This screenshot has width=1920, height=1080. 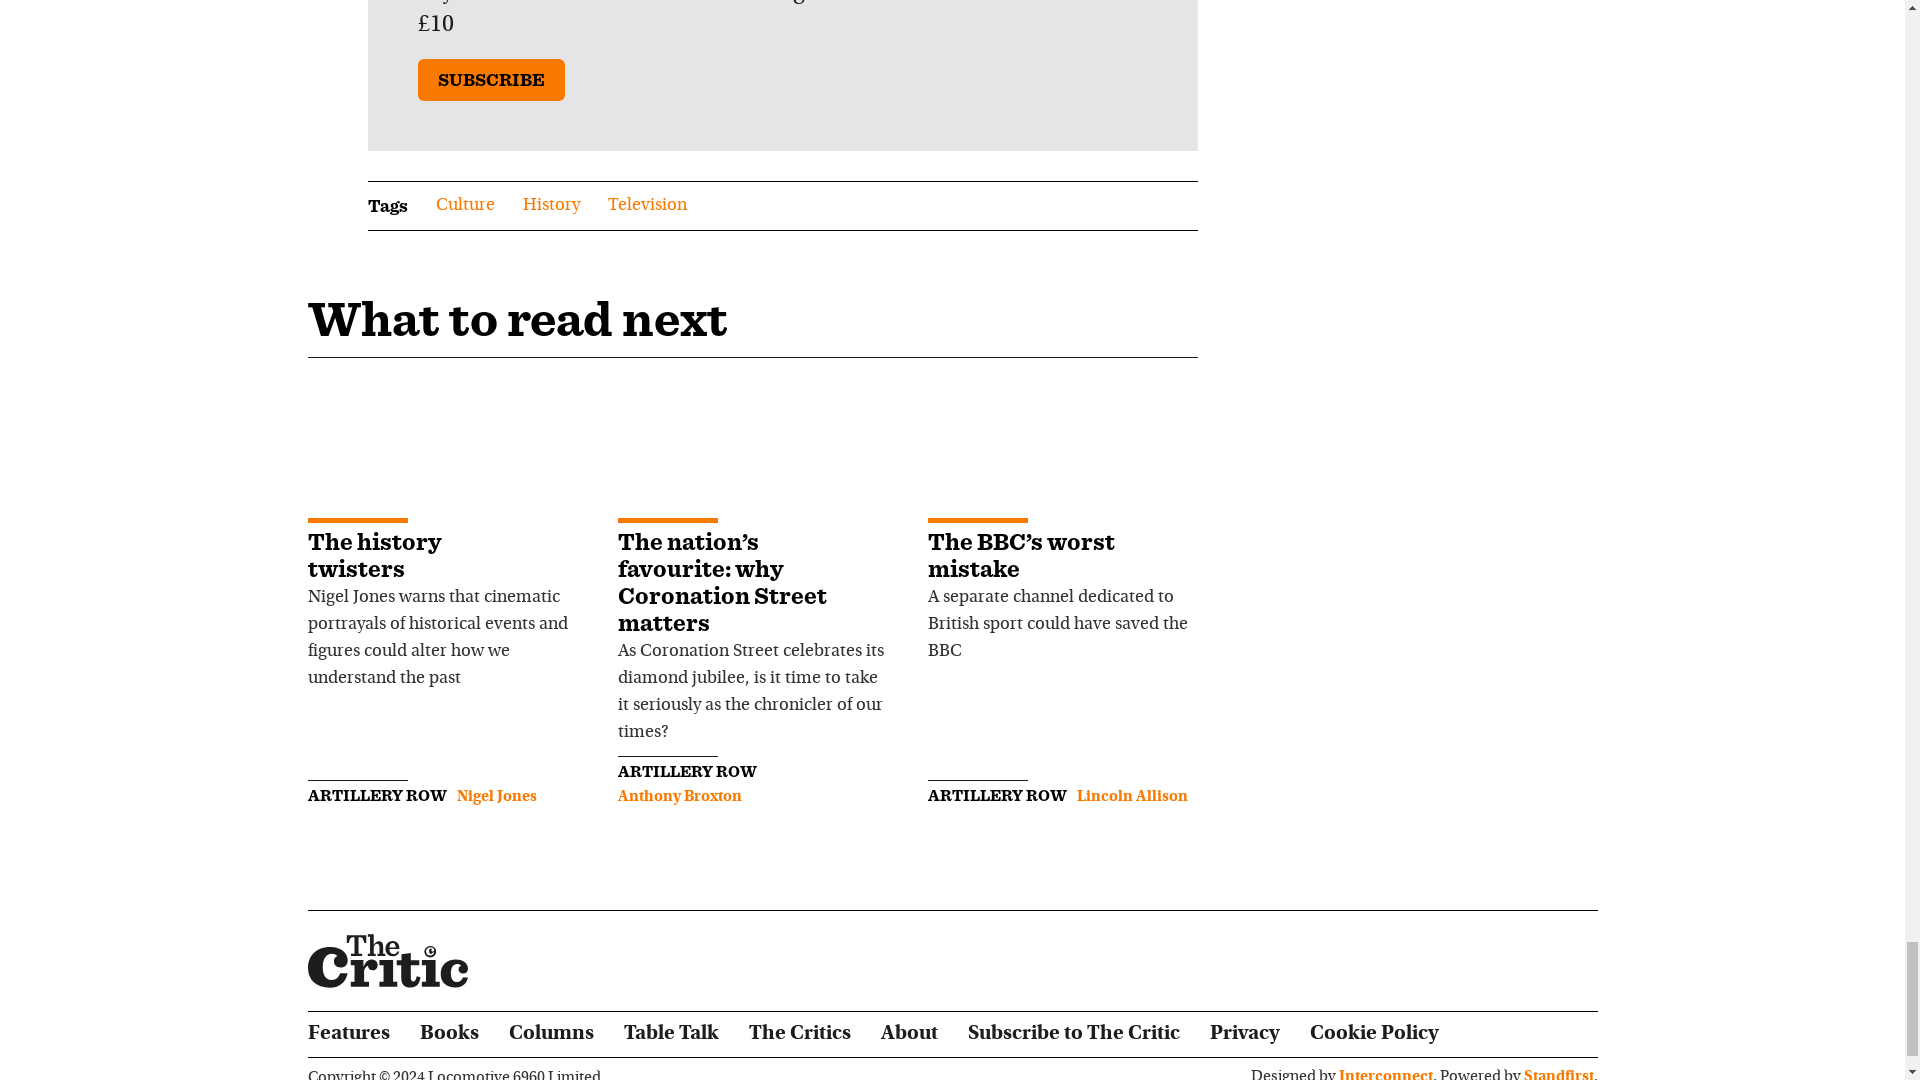 What do you see at coordinates (491, 80) in the screenshot?
I see `SUBSCRIBE` at bounding box center [491, 80].